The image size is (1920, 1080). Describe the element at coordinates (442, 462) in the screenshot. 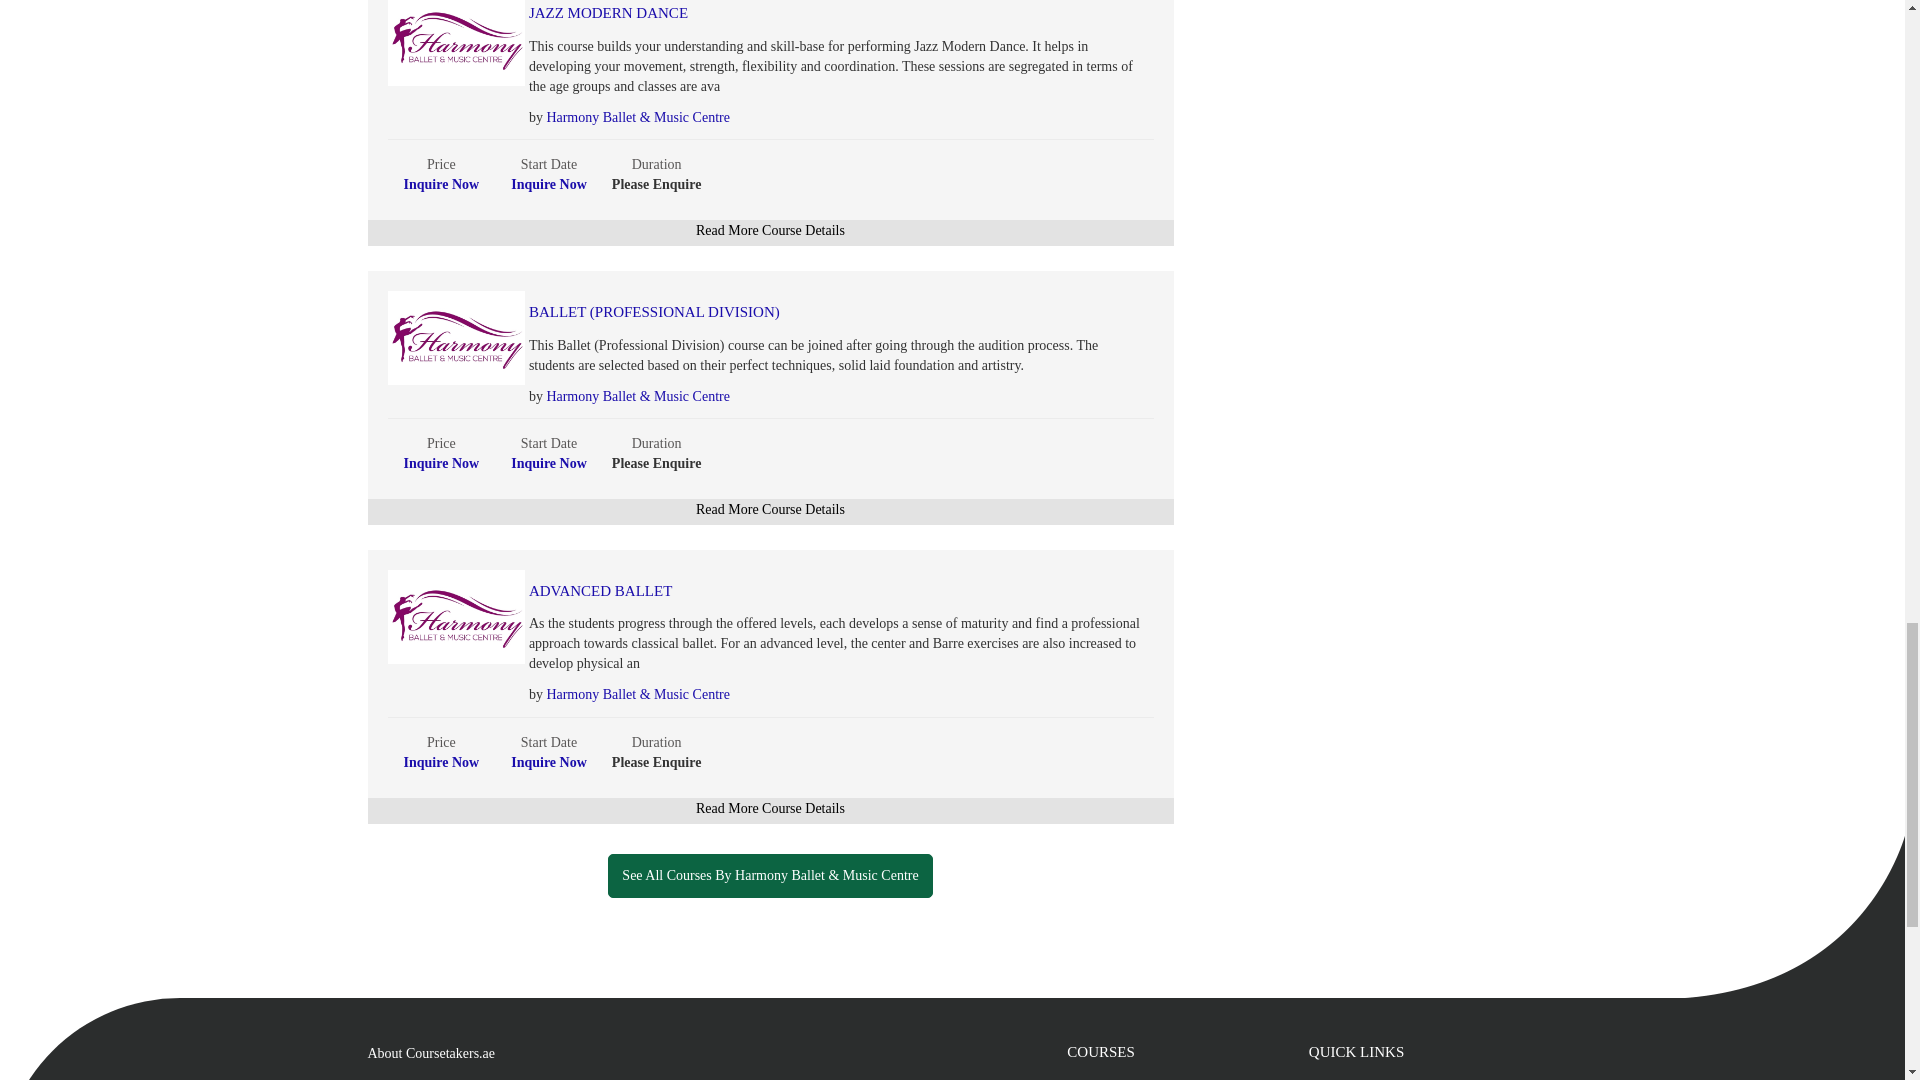

I see `Inquire Now` at that location.